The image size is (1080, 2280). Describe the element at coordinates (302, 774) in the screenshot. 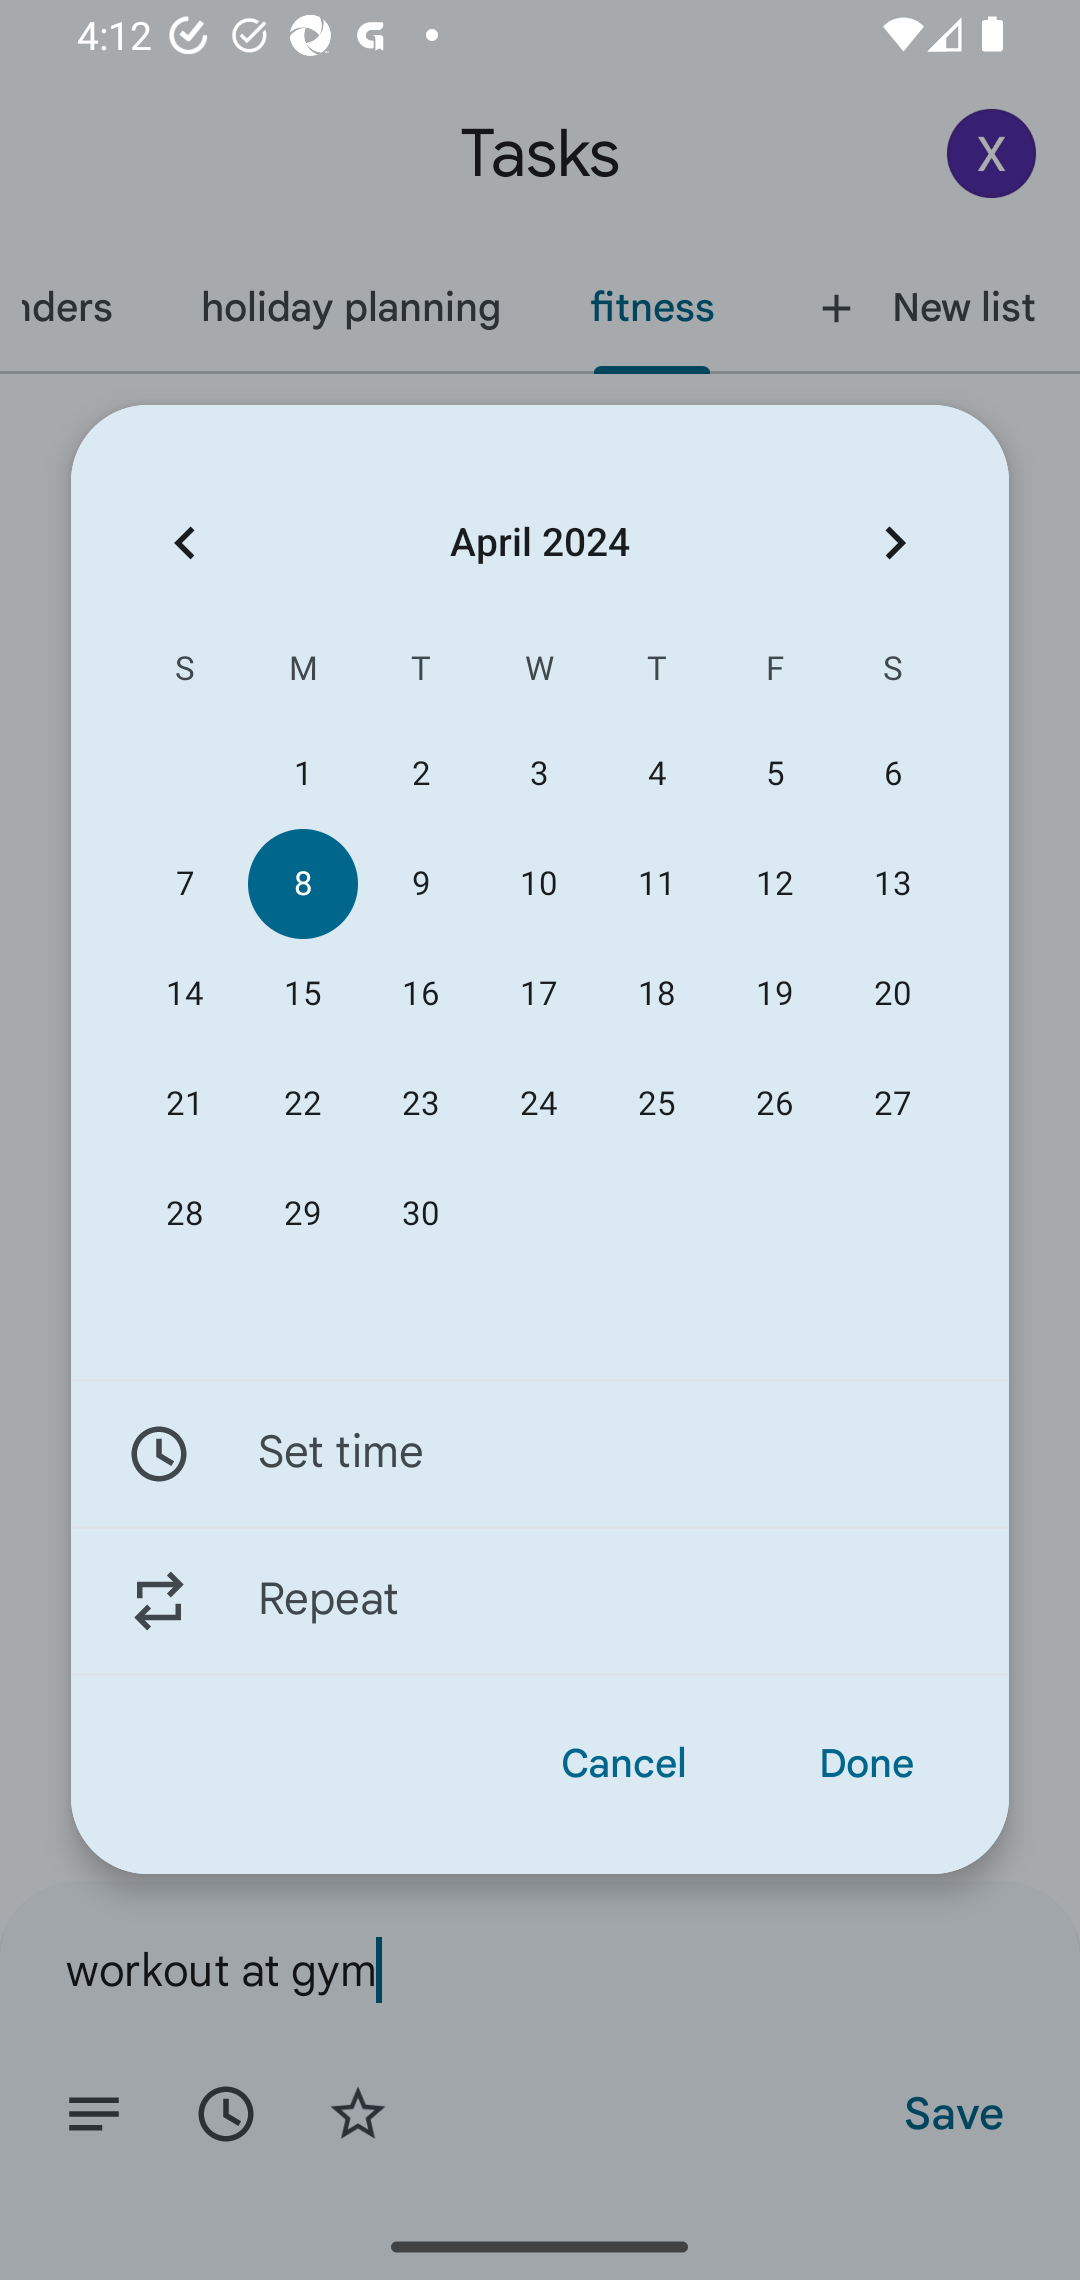

I see `1 01 April 2024` at that location.